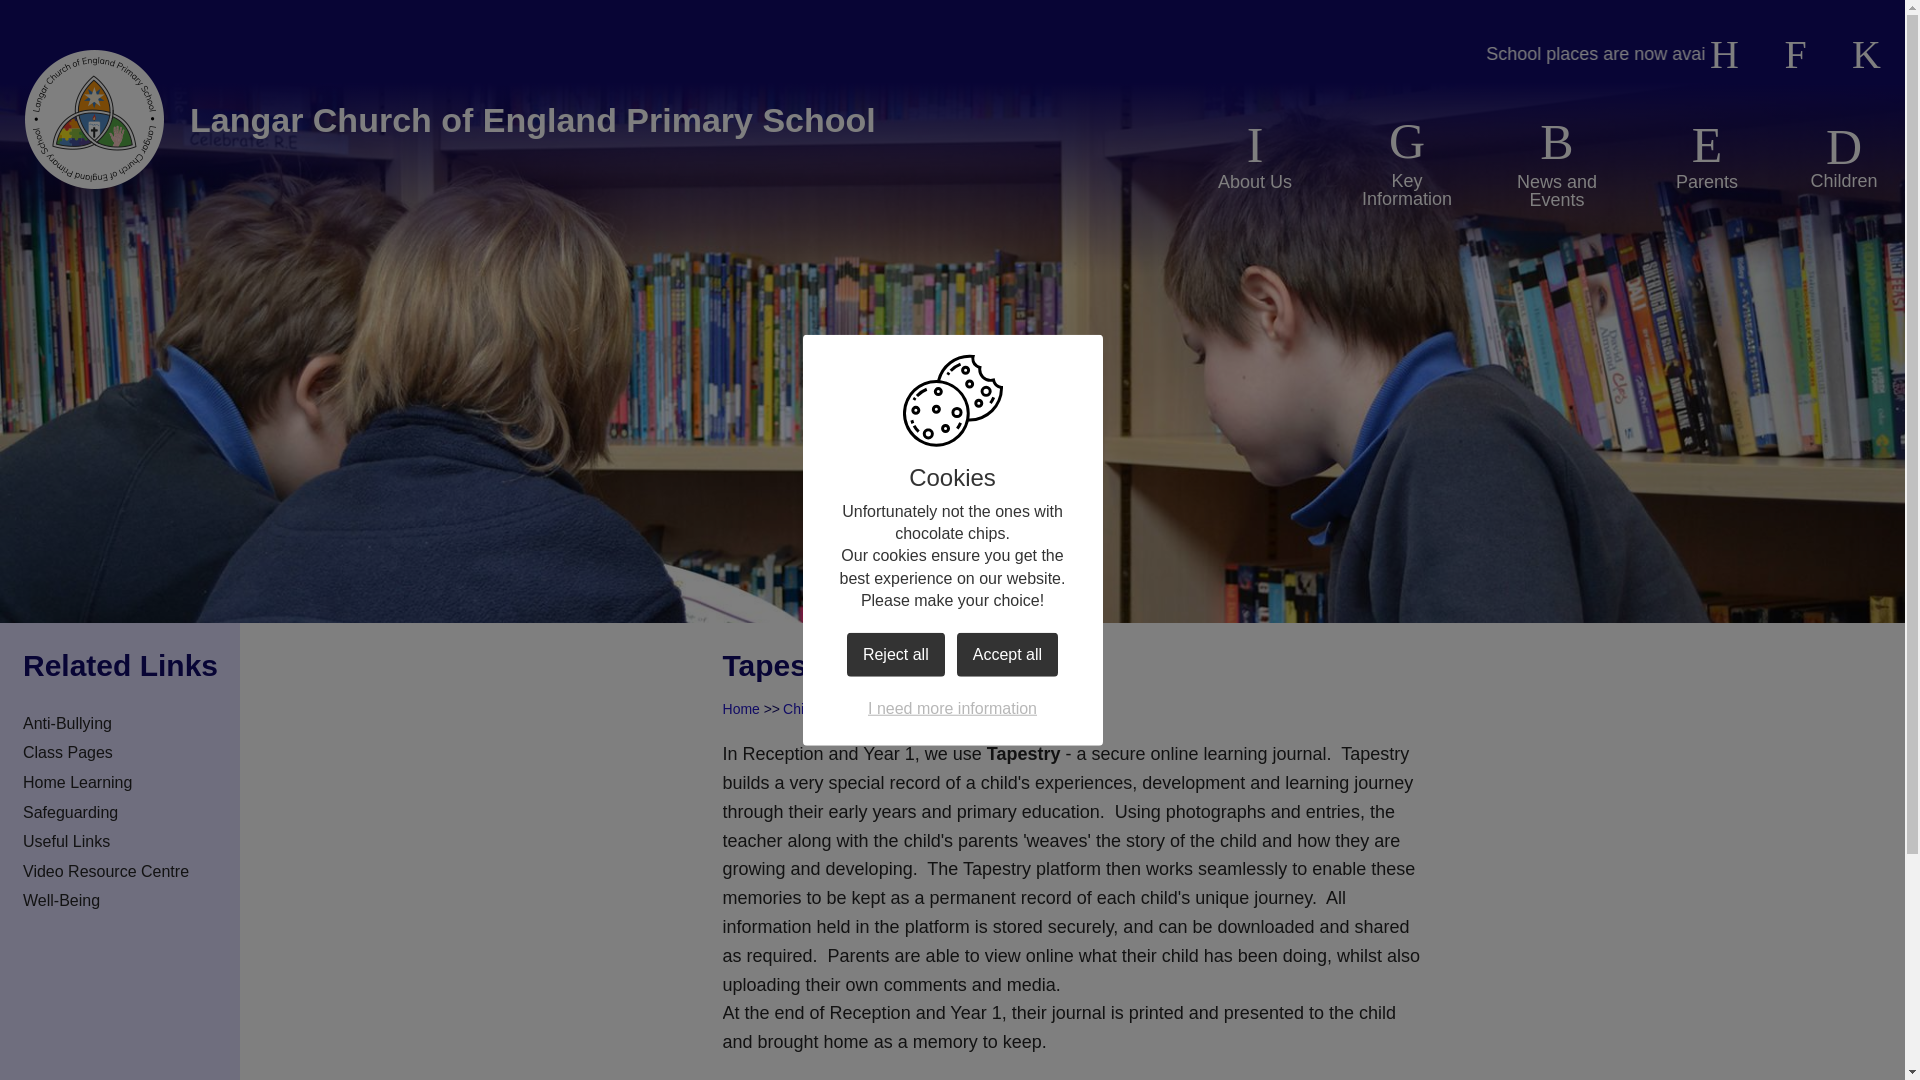 Image resolution: width=1920 pixels, height=1080 pixels. Describe the element at coordinates (1866, 55) in the screenshot. I see `Log in` at that location.